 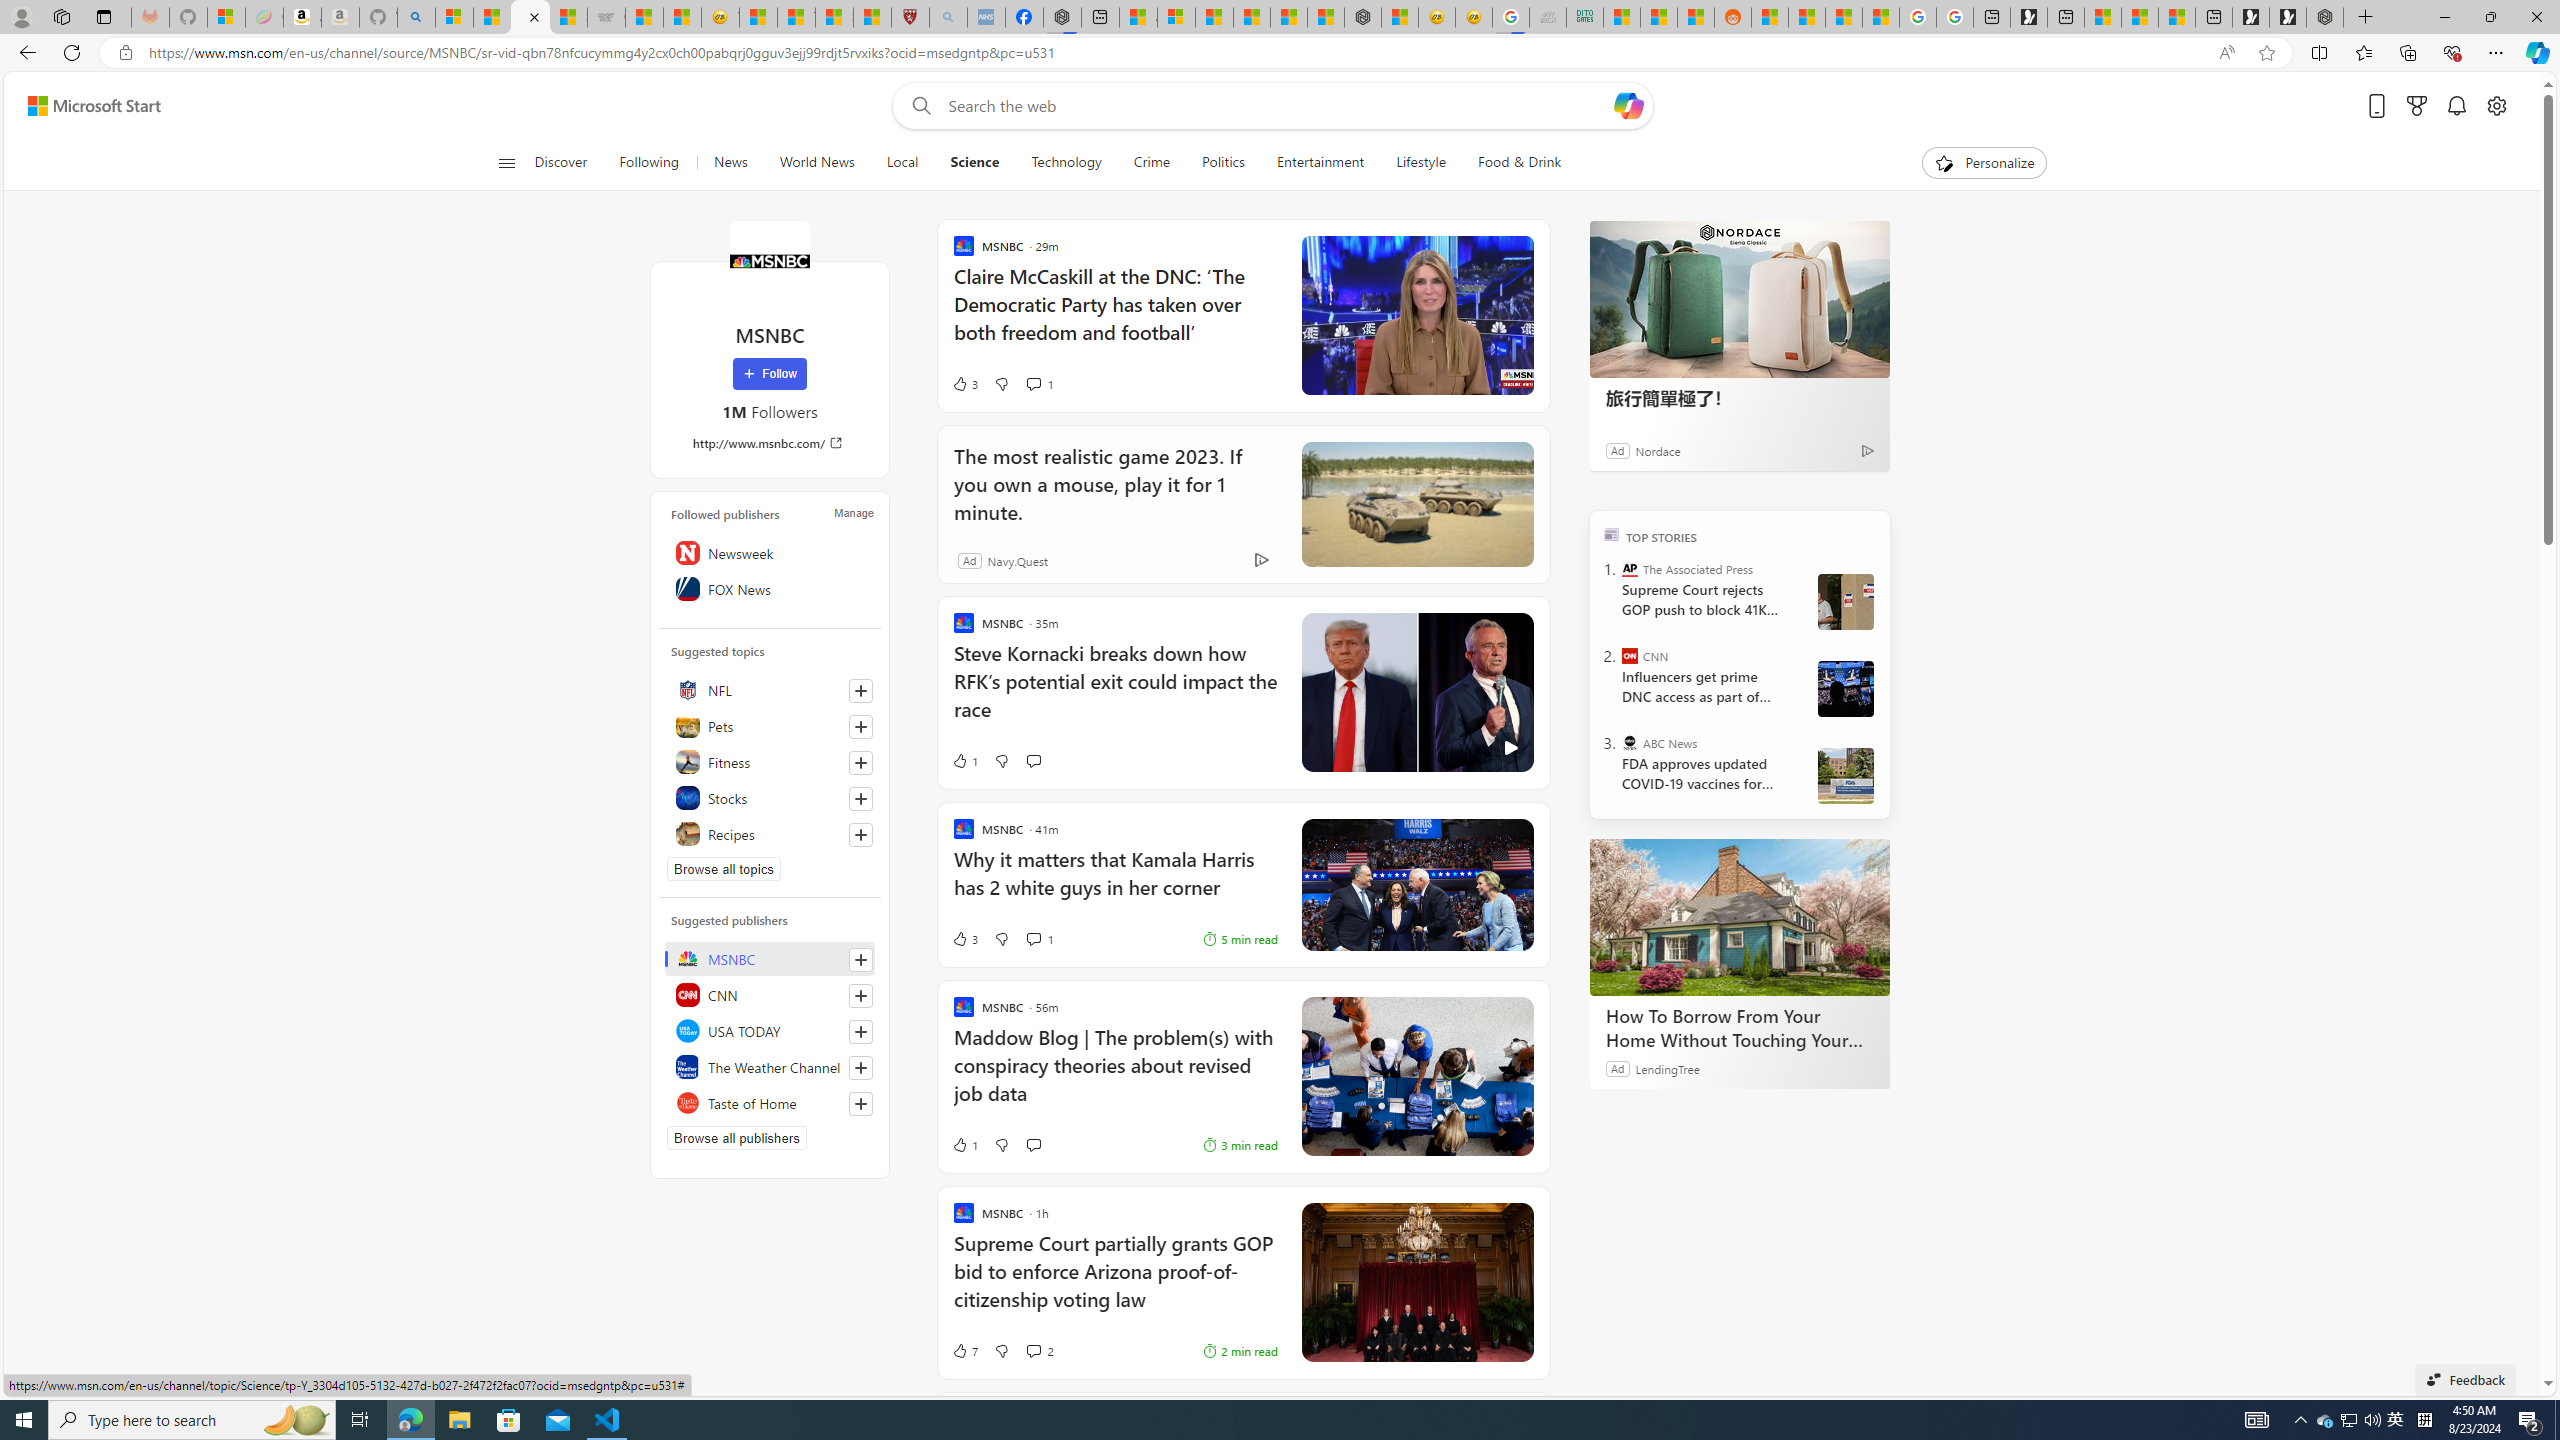 I want to click on Science, so click(x=974, y=163).